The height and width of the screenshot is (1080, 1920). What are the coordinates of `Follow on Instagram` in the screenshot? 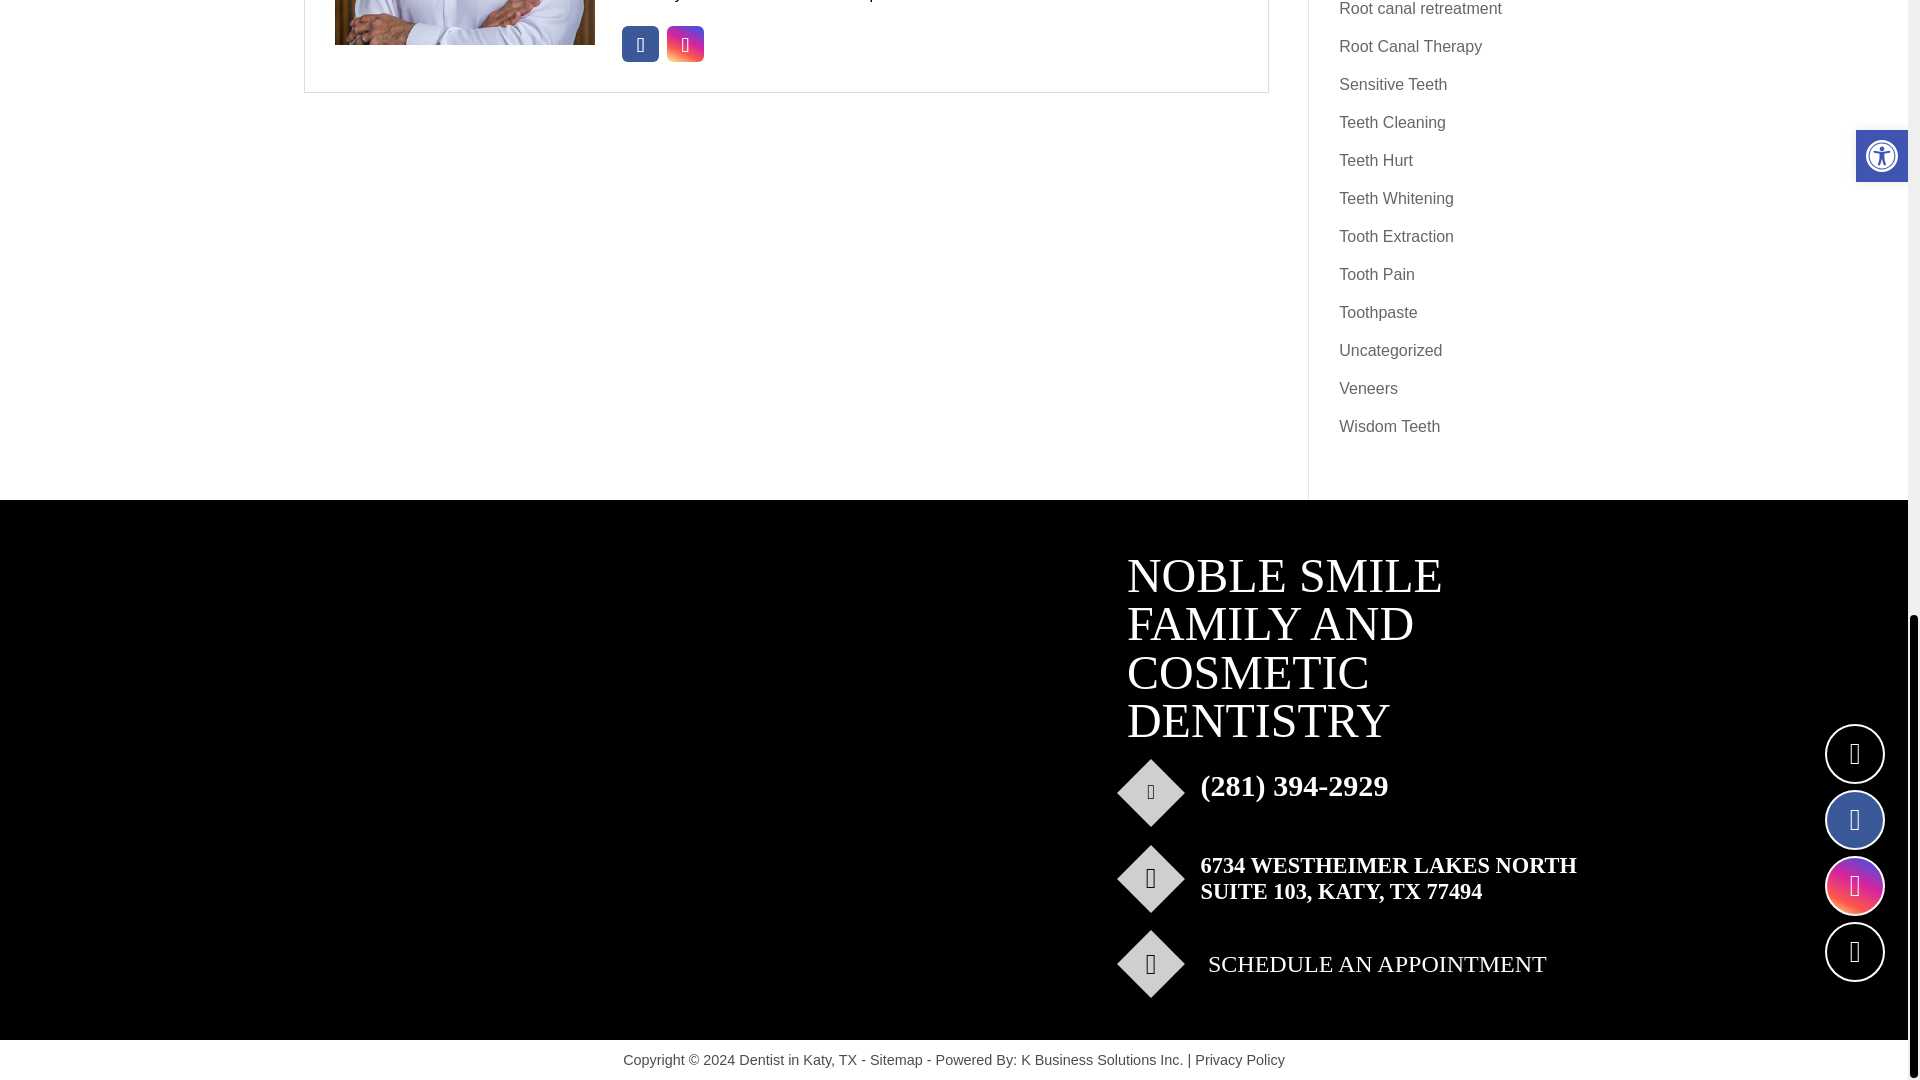 It's located at (685, 44).